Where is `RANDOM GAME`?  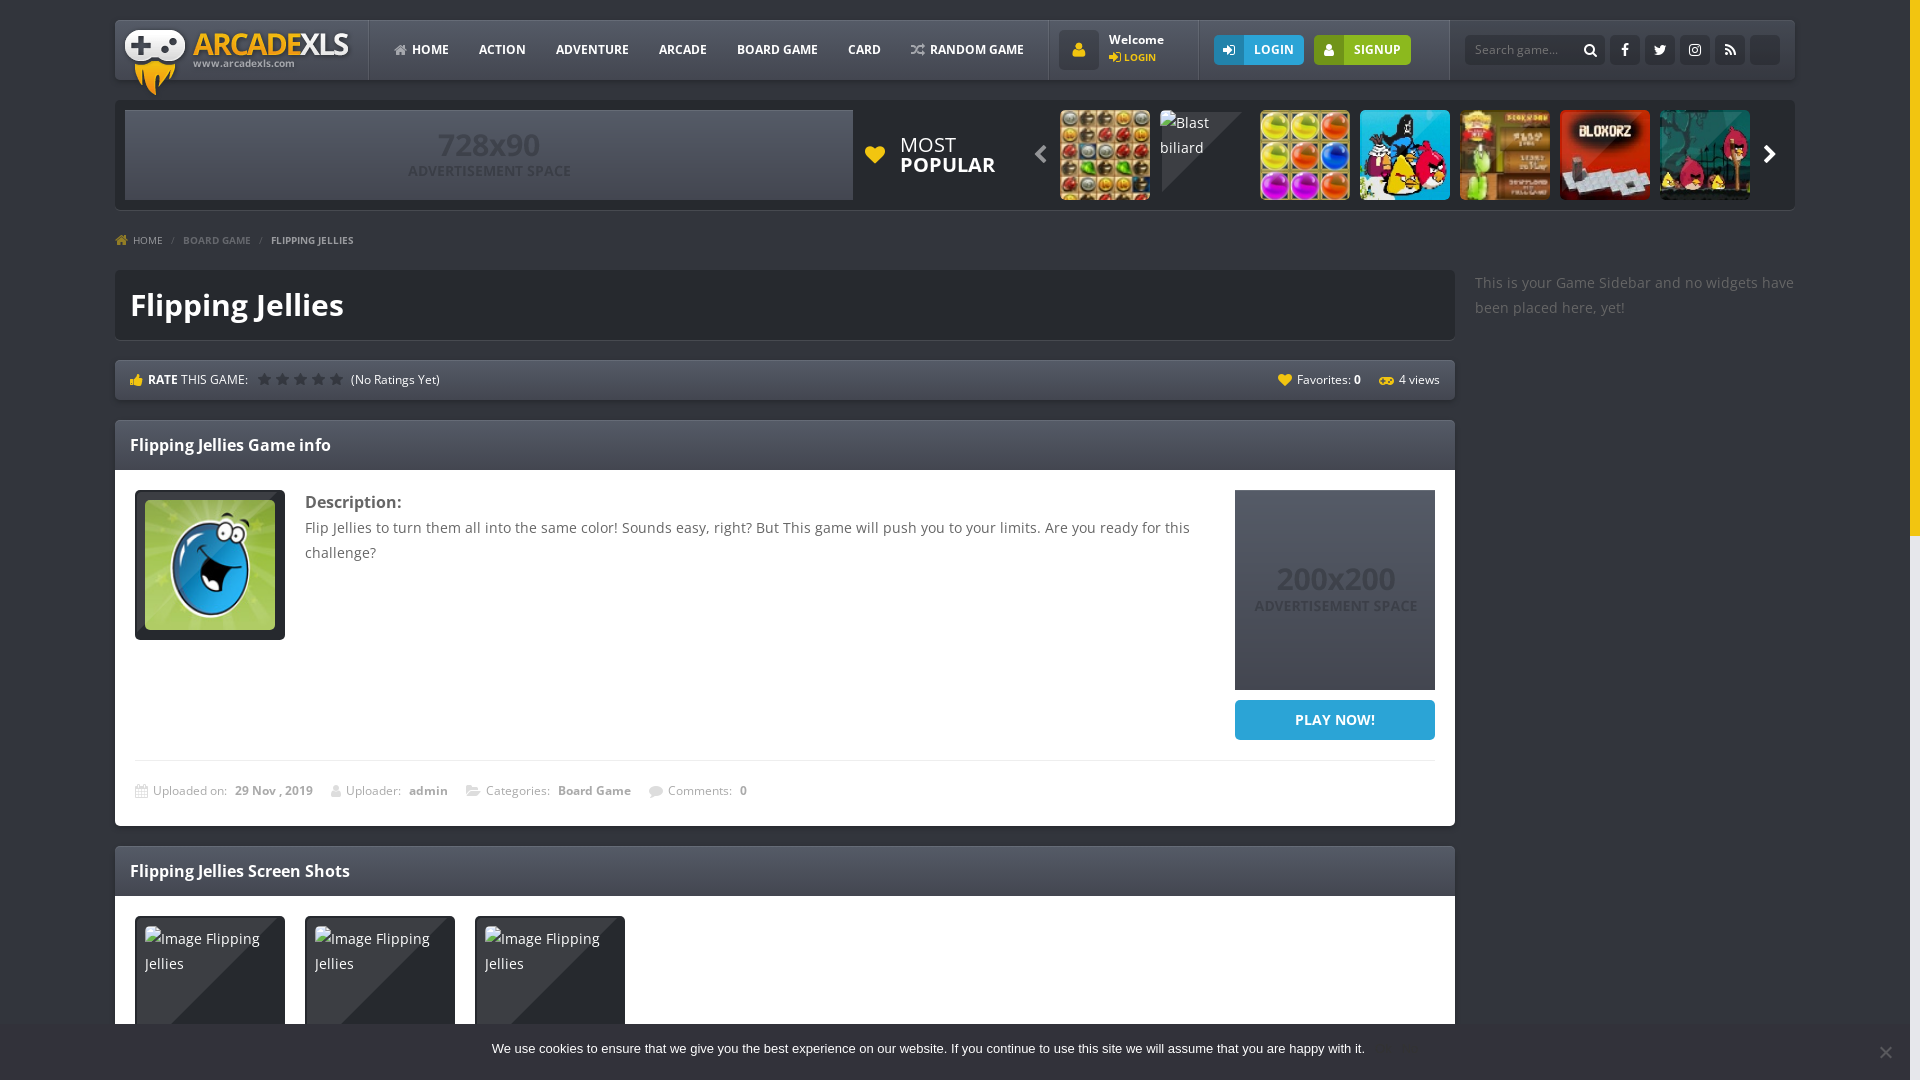 RANDOM GAME is located at coordinates (968, 50).